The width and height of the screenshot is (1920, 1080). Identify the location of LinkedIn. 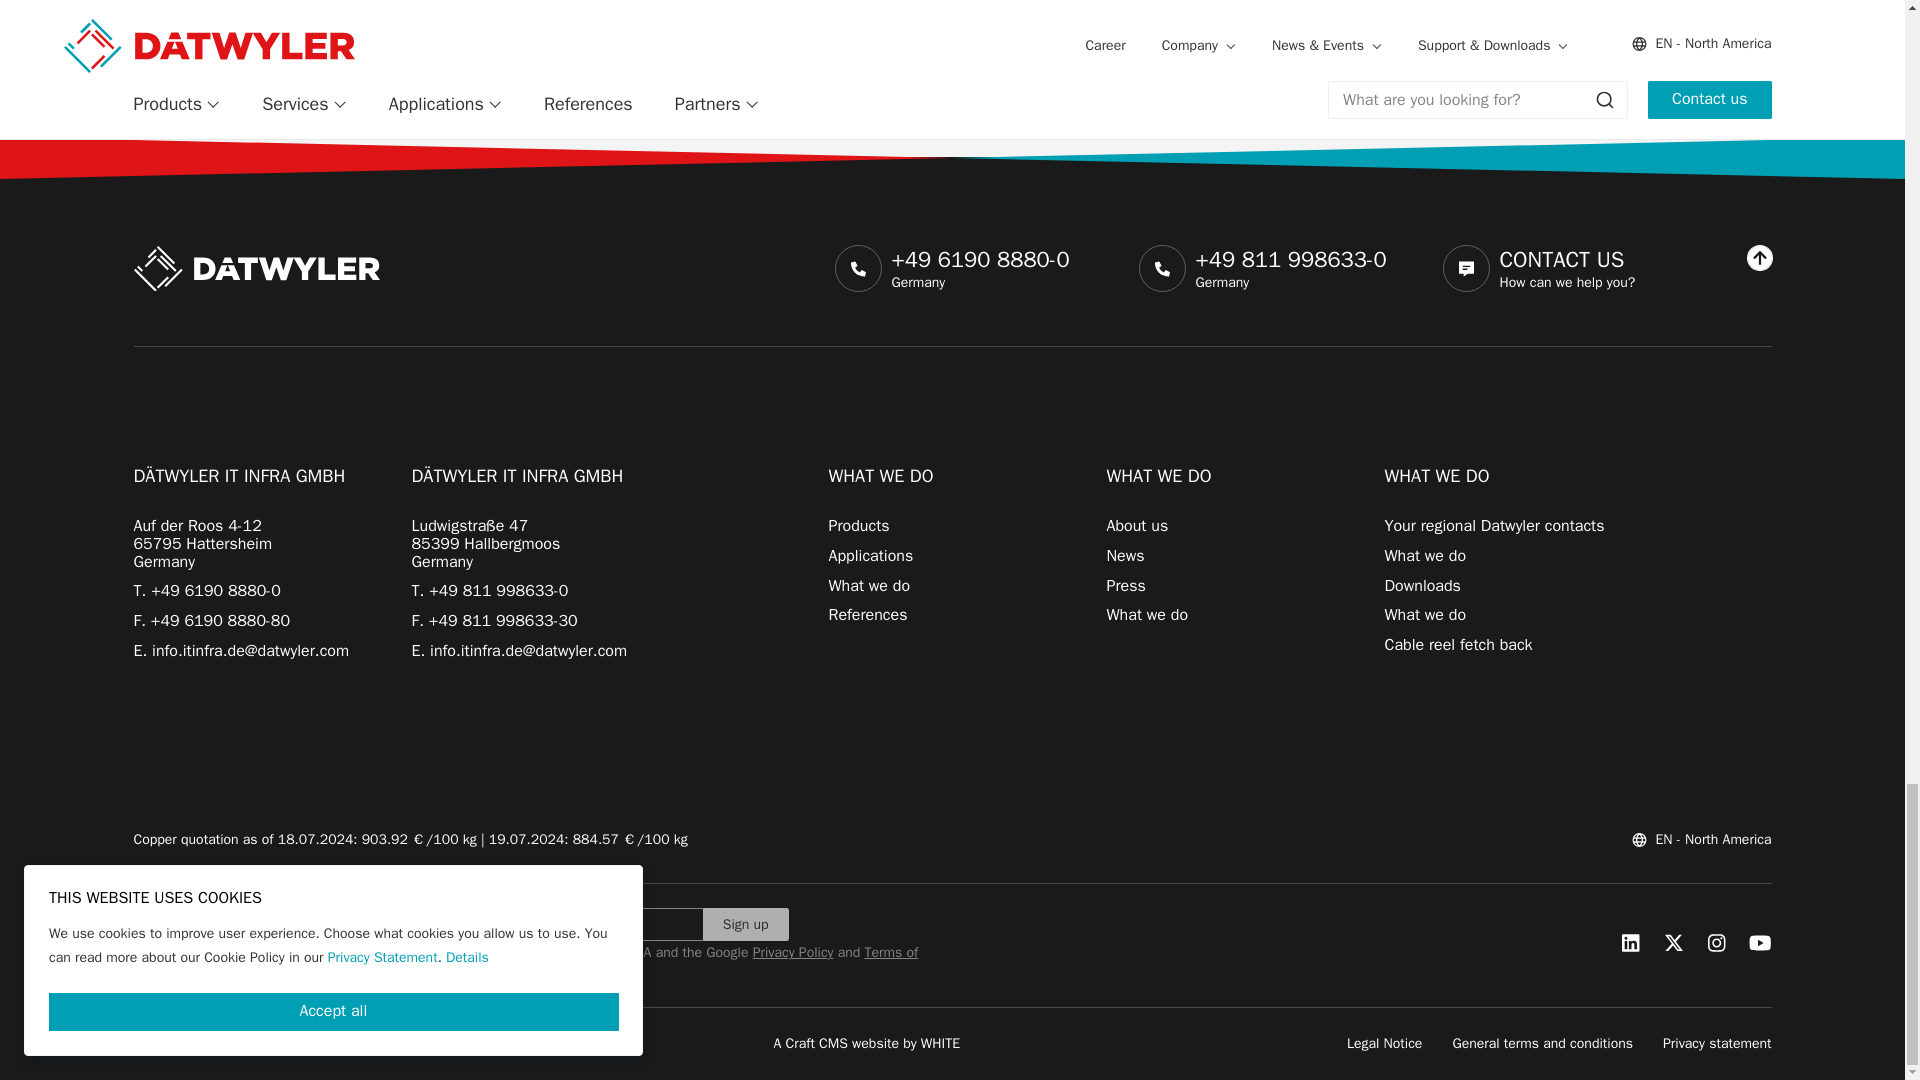
(1630, 942).